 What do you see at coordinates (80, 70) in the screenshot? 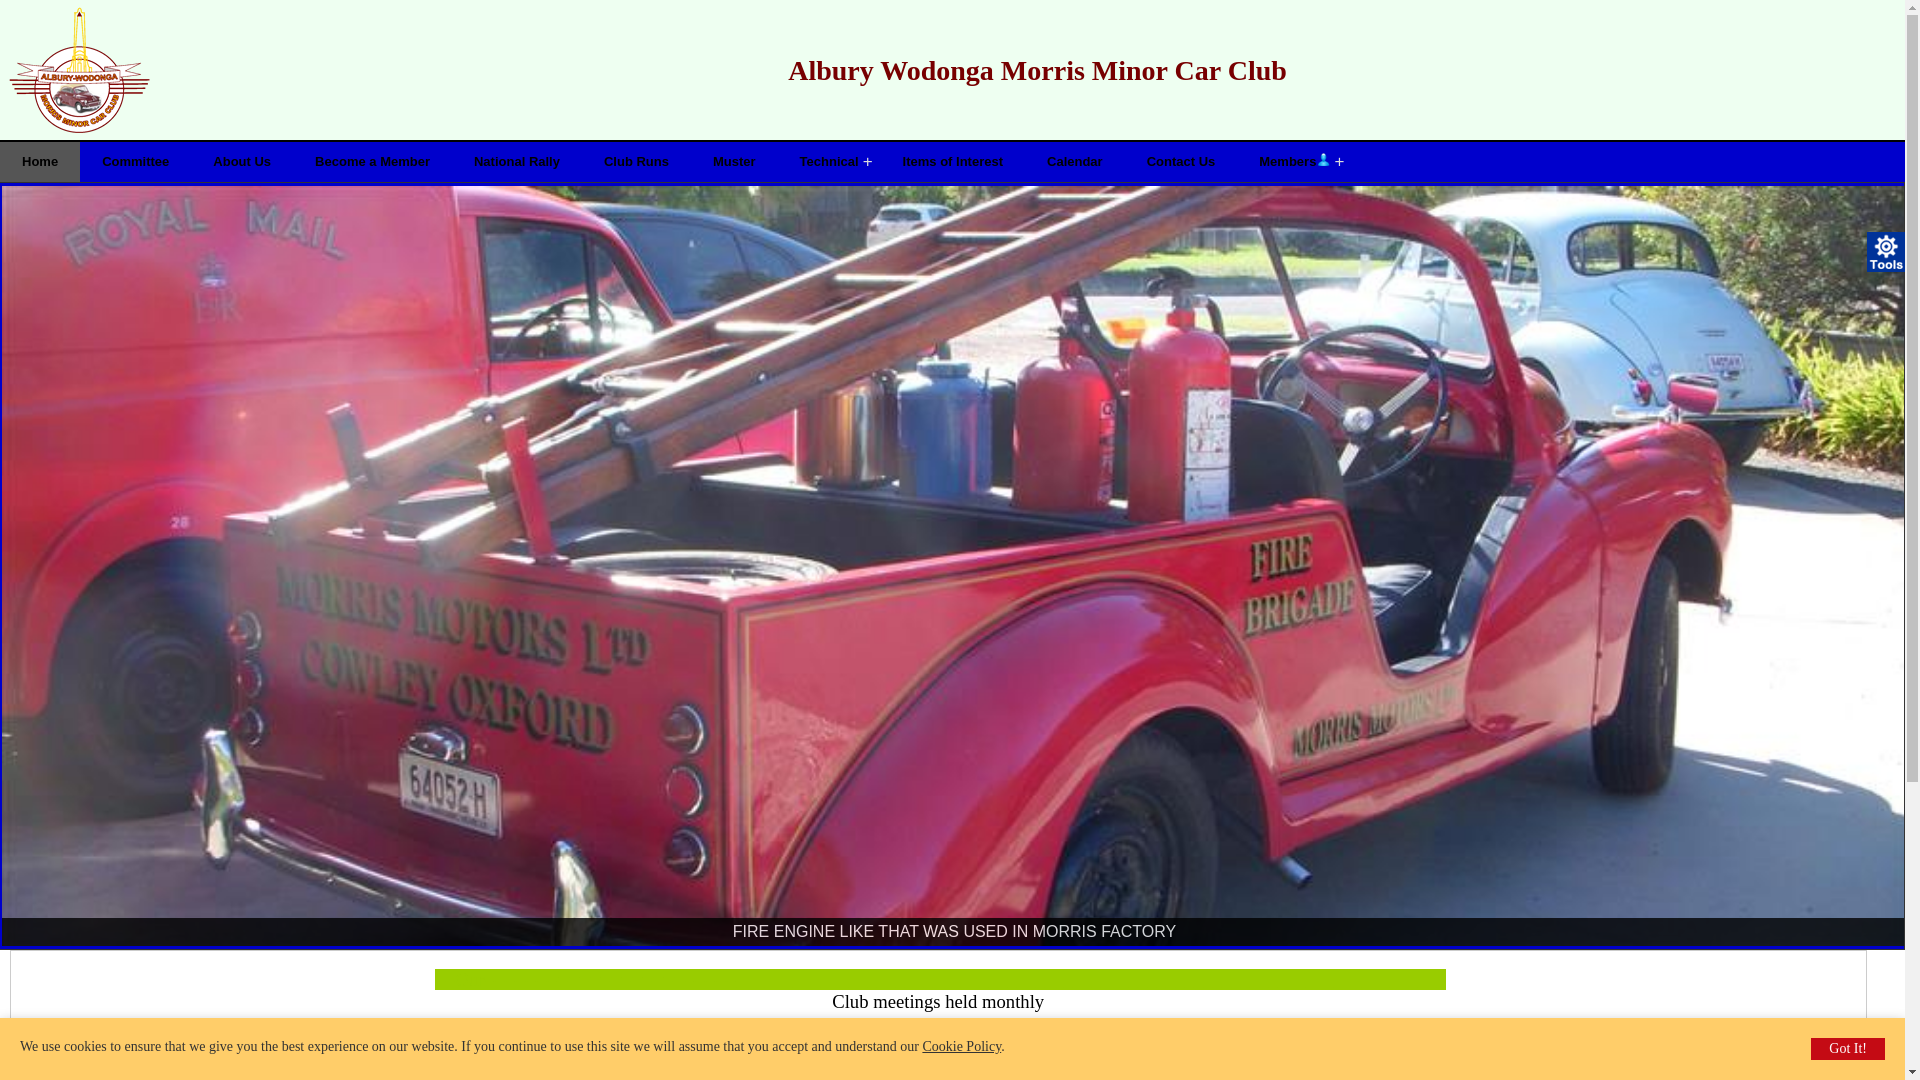
I see `Logo` at bounding box center [80, 70].